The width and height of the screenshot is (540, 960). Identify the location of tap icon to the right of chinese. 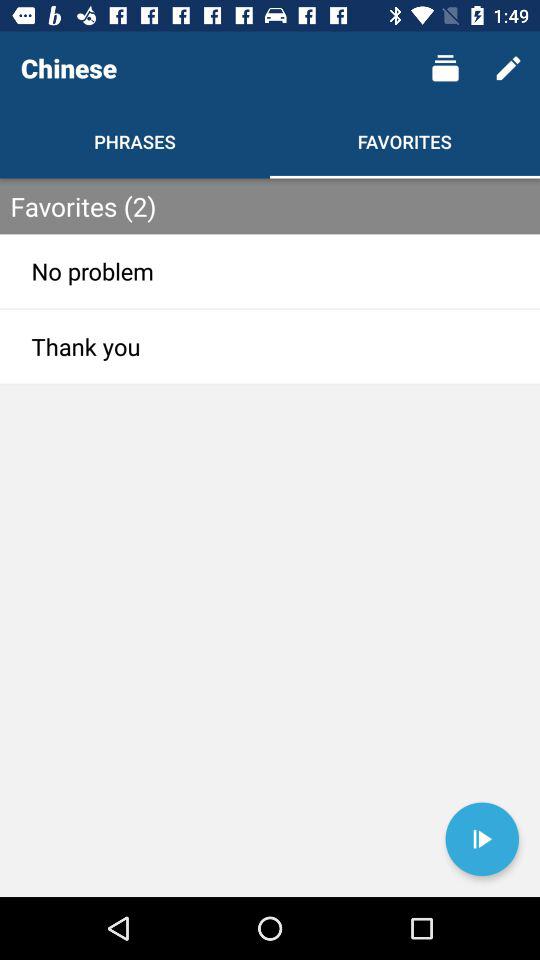
(444, 68).